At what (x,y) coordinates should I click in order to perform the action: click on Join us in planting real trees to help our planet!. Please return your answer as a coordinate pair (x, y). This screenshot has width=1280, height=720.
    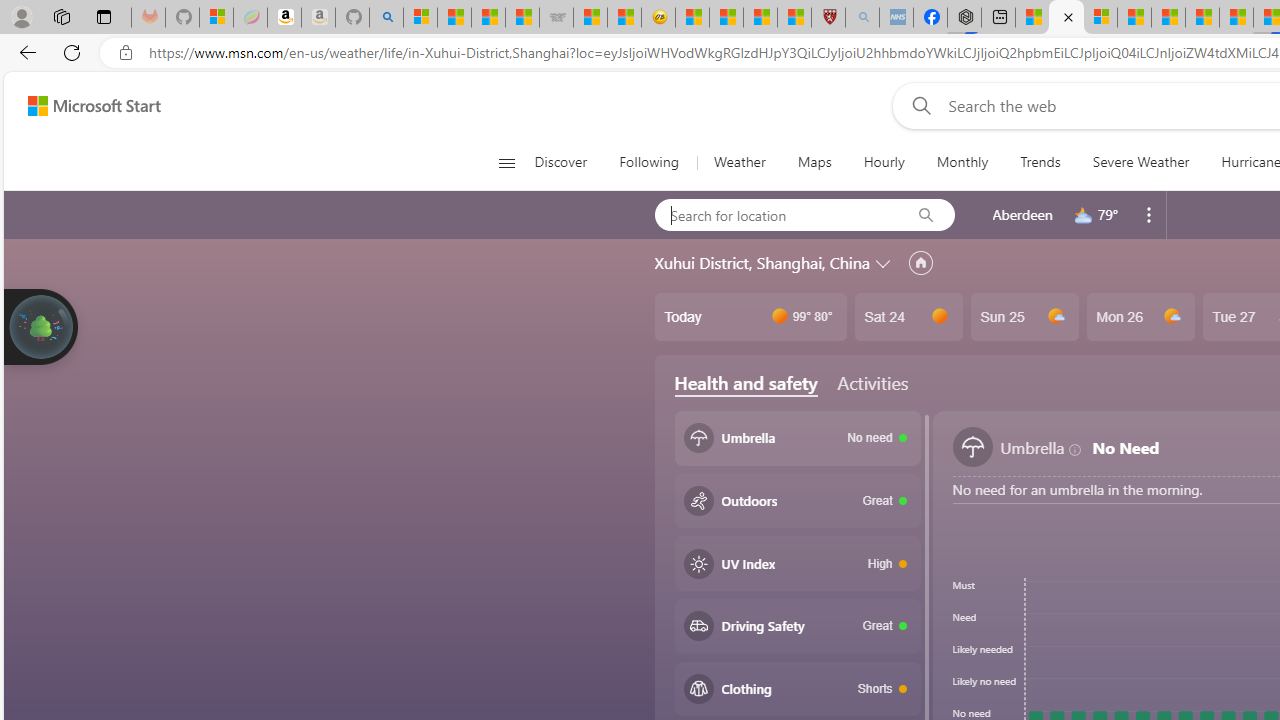
    Looking at the image, I should click on (40, 327).